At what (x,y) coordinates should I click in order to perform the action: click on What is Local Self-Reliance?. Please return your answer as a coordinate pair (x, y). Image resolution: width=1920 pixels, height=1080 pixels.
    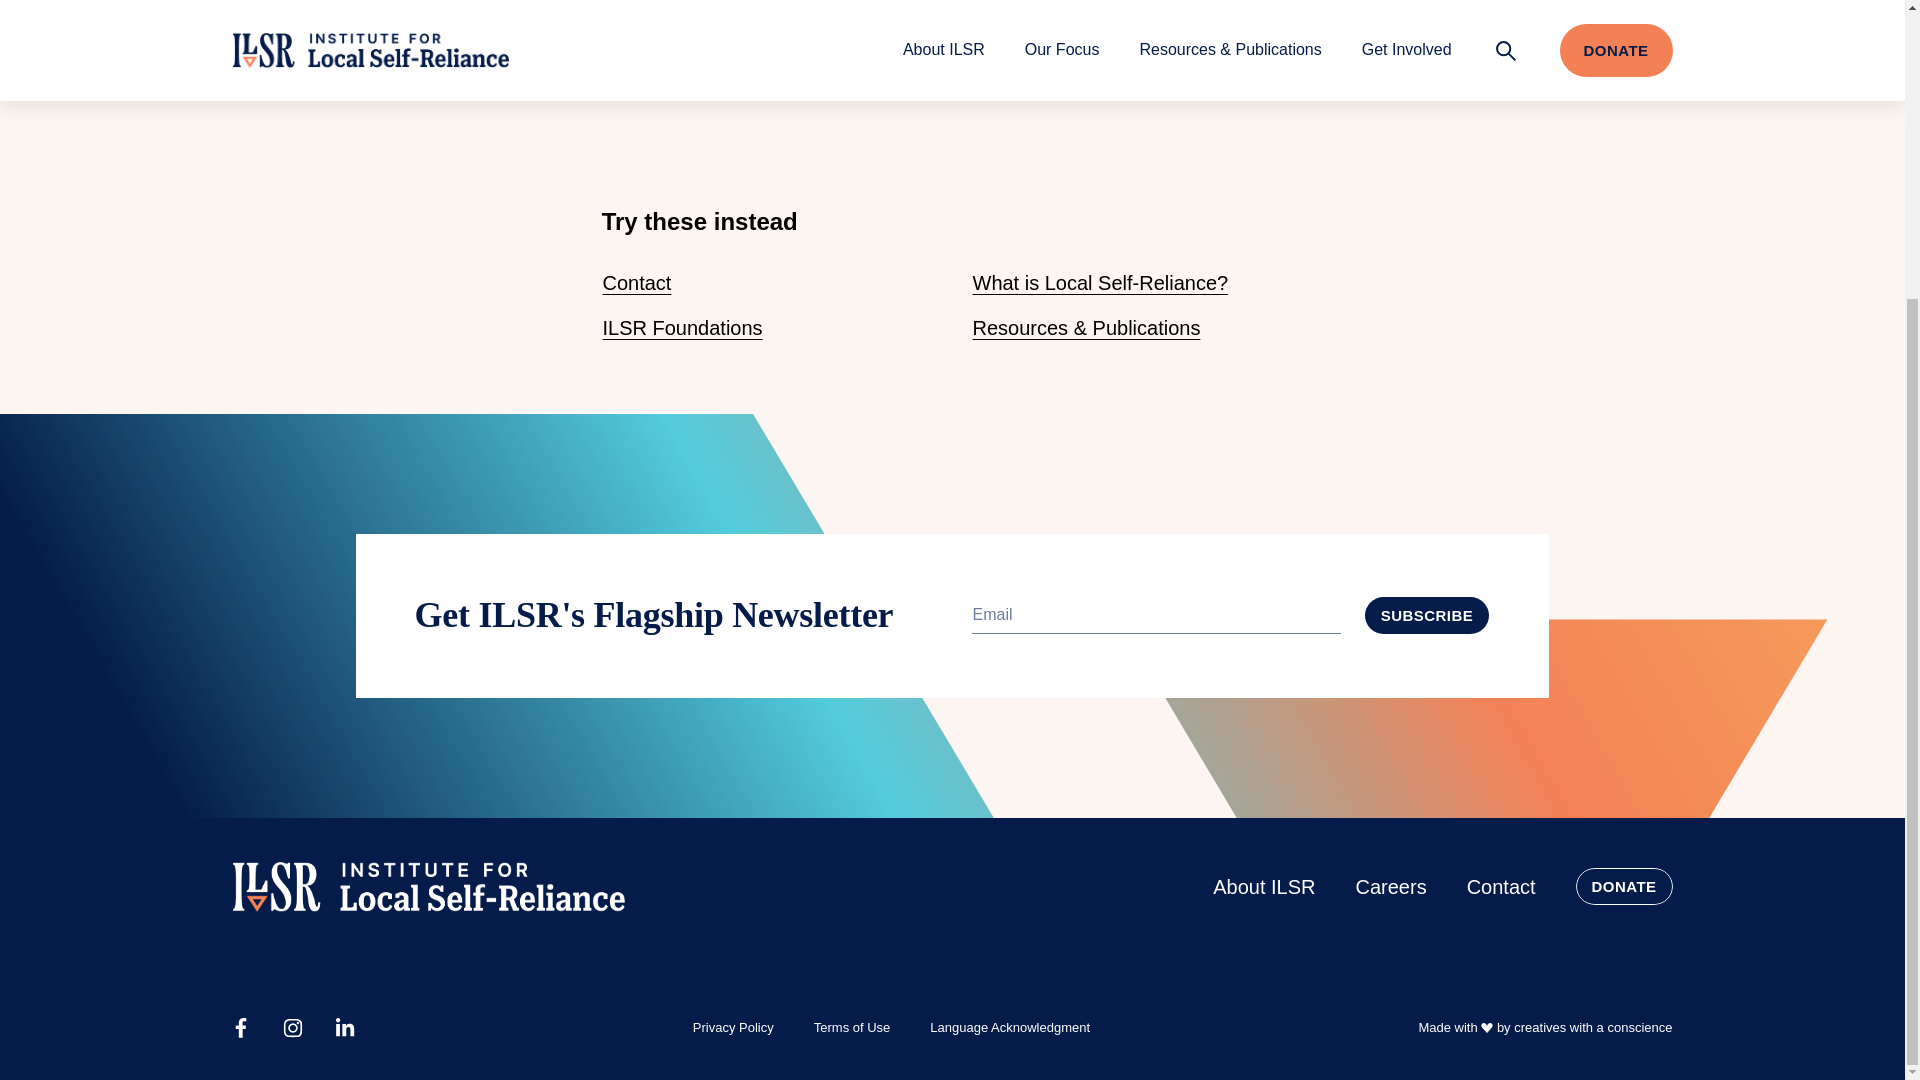
    Looking at the image, I should click on (1100, 282).